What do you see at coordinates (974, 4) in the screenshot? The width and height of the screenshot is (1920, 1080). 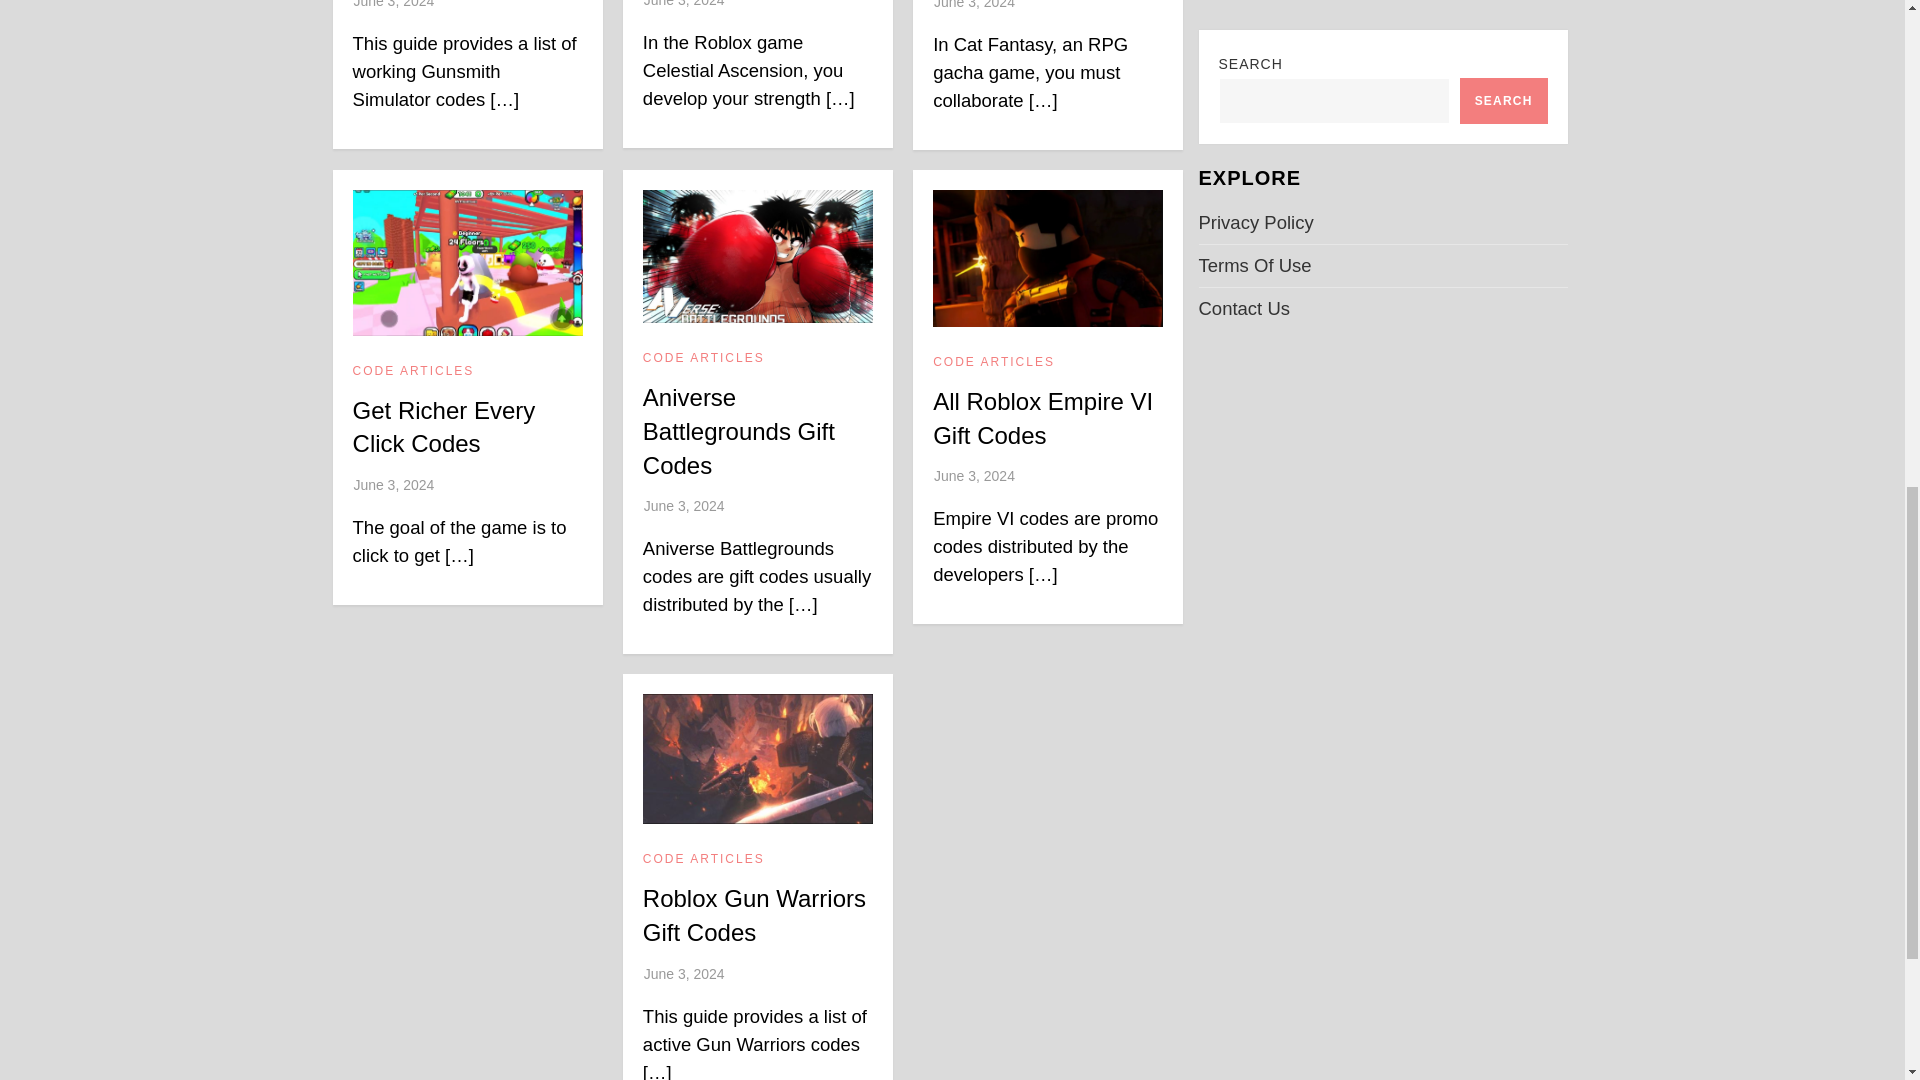 I see `June 3, 2024` at bounding box center [974, 4].